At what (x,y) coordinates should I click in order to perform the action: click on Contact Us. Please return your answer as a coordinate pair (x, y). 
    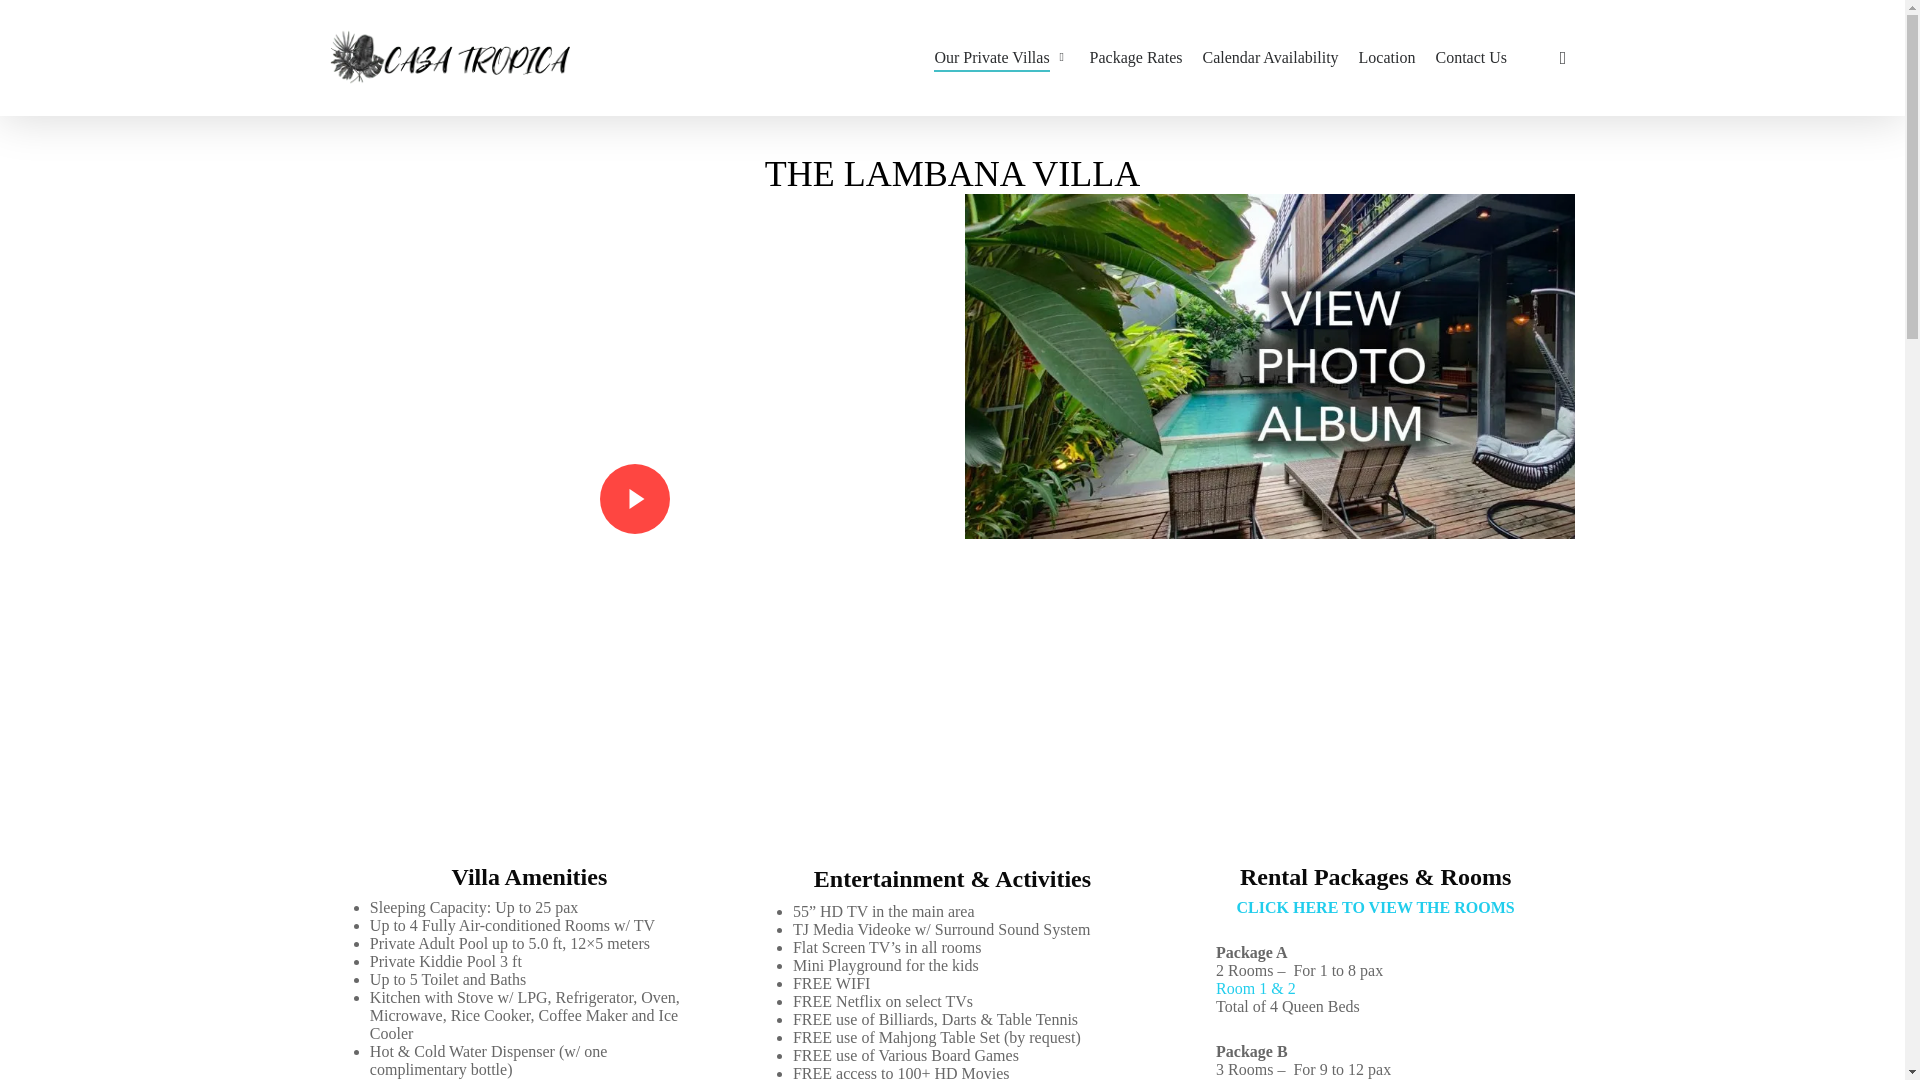
    Looking at the image, I should click on (1470, 57).